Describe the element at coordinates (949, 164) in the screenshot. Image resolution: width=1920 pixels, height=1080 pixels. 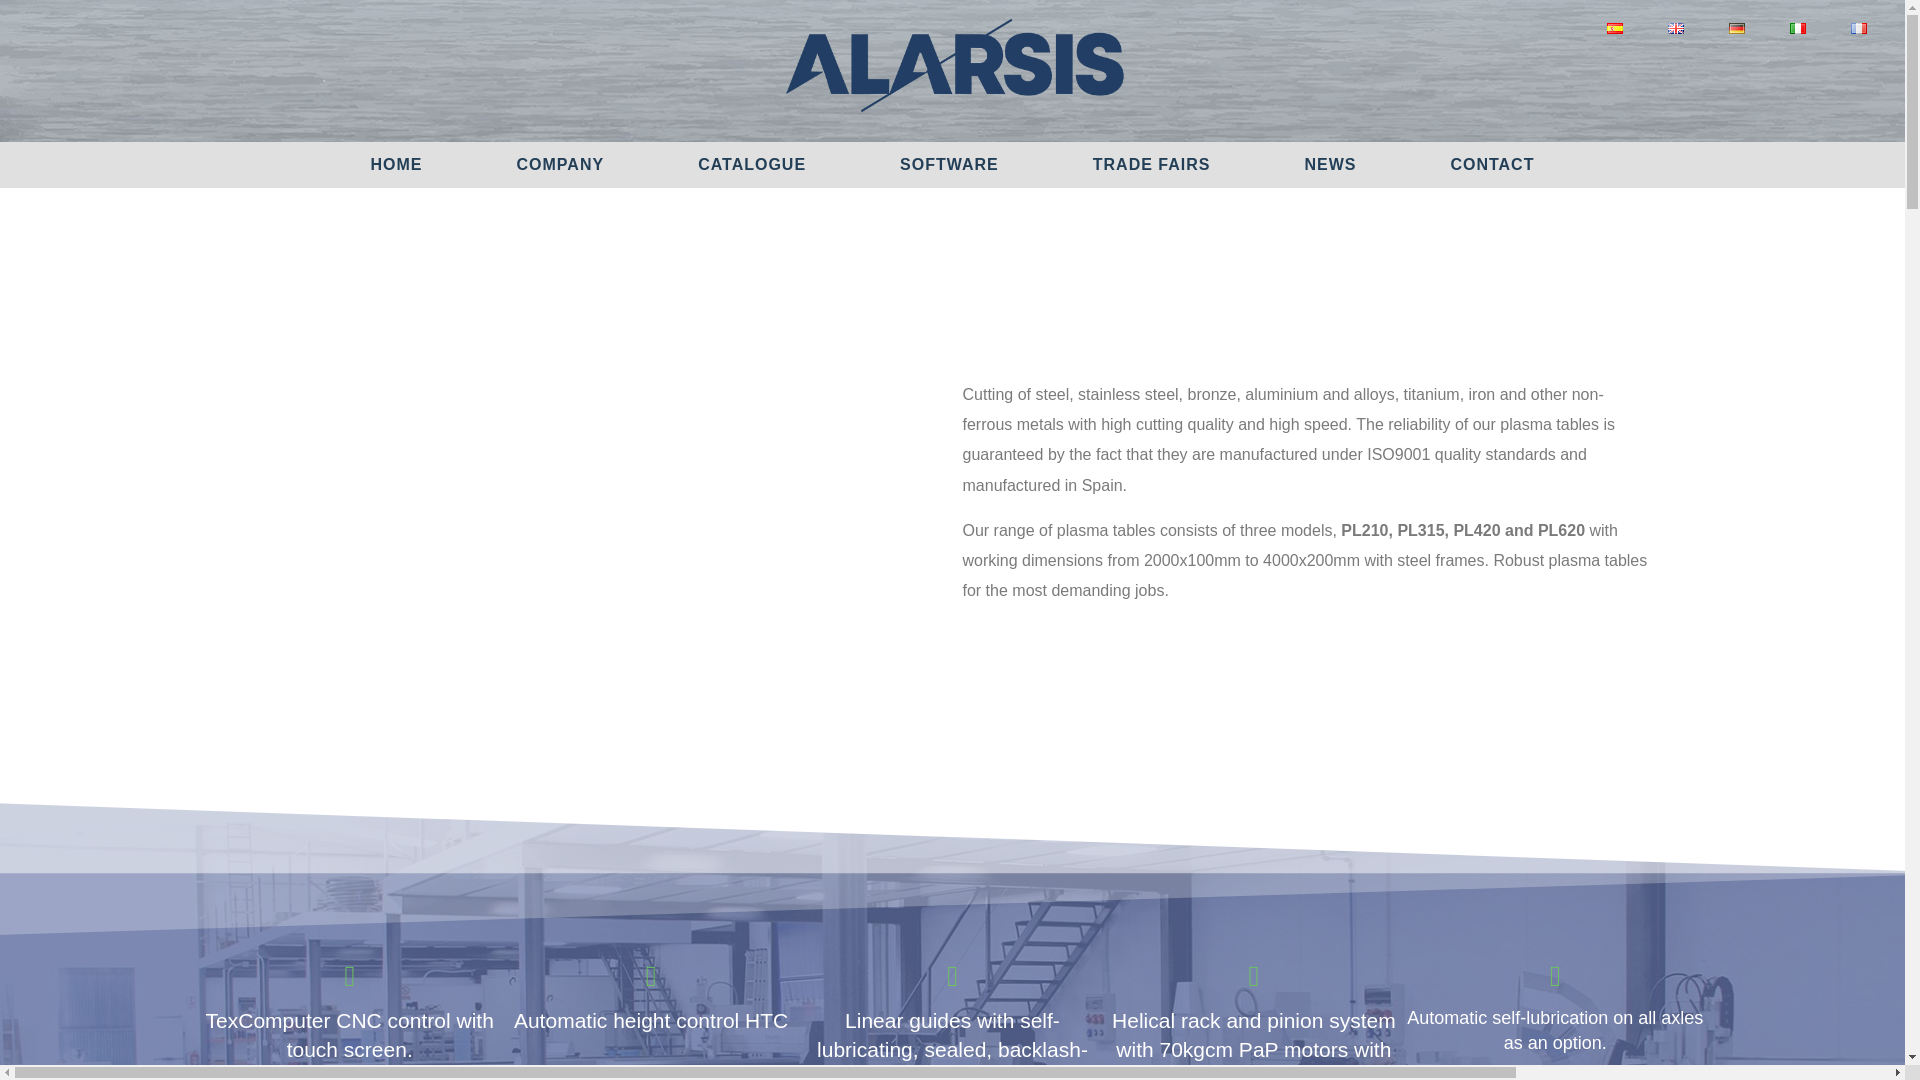
I see `SOFTWARE` at that location.